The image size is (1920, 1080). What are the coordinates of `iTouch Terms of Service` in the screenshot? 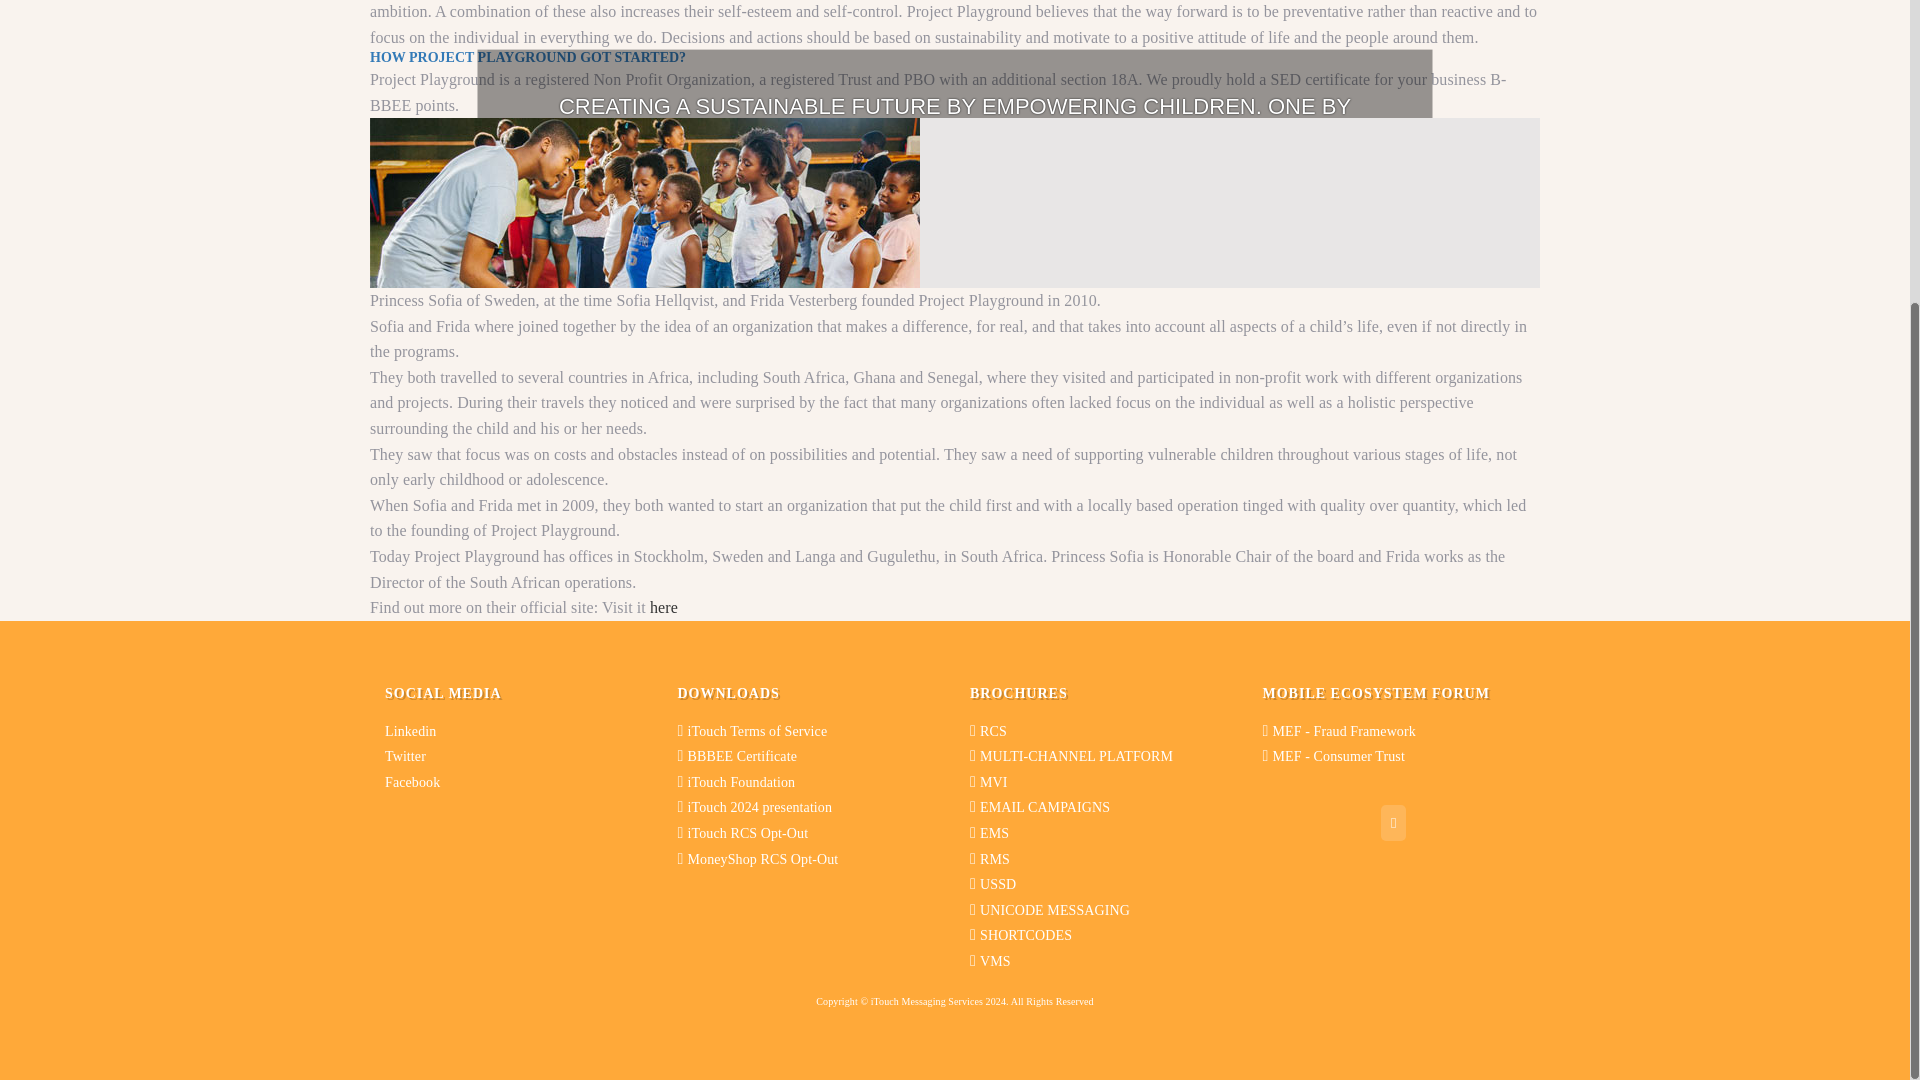 It's located at (757, 730).